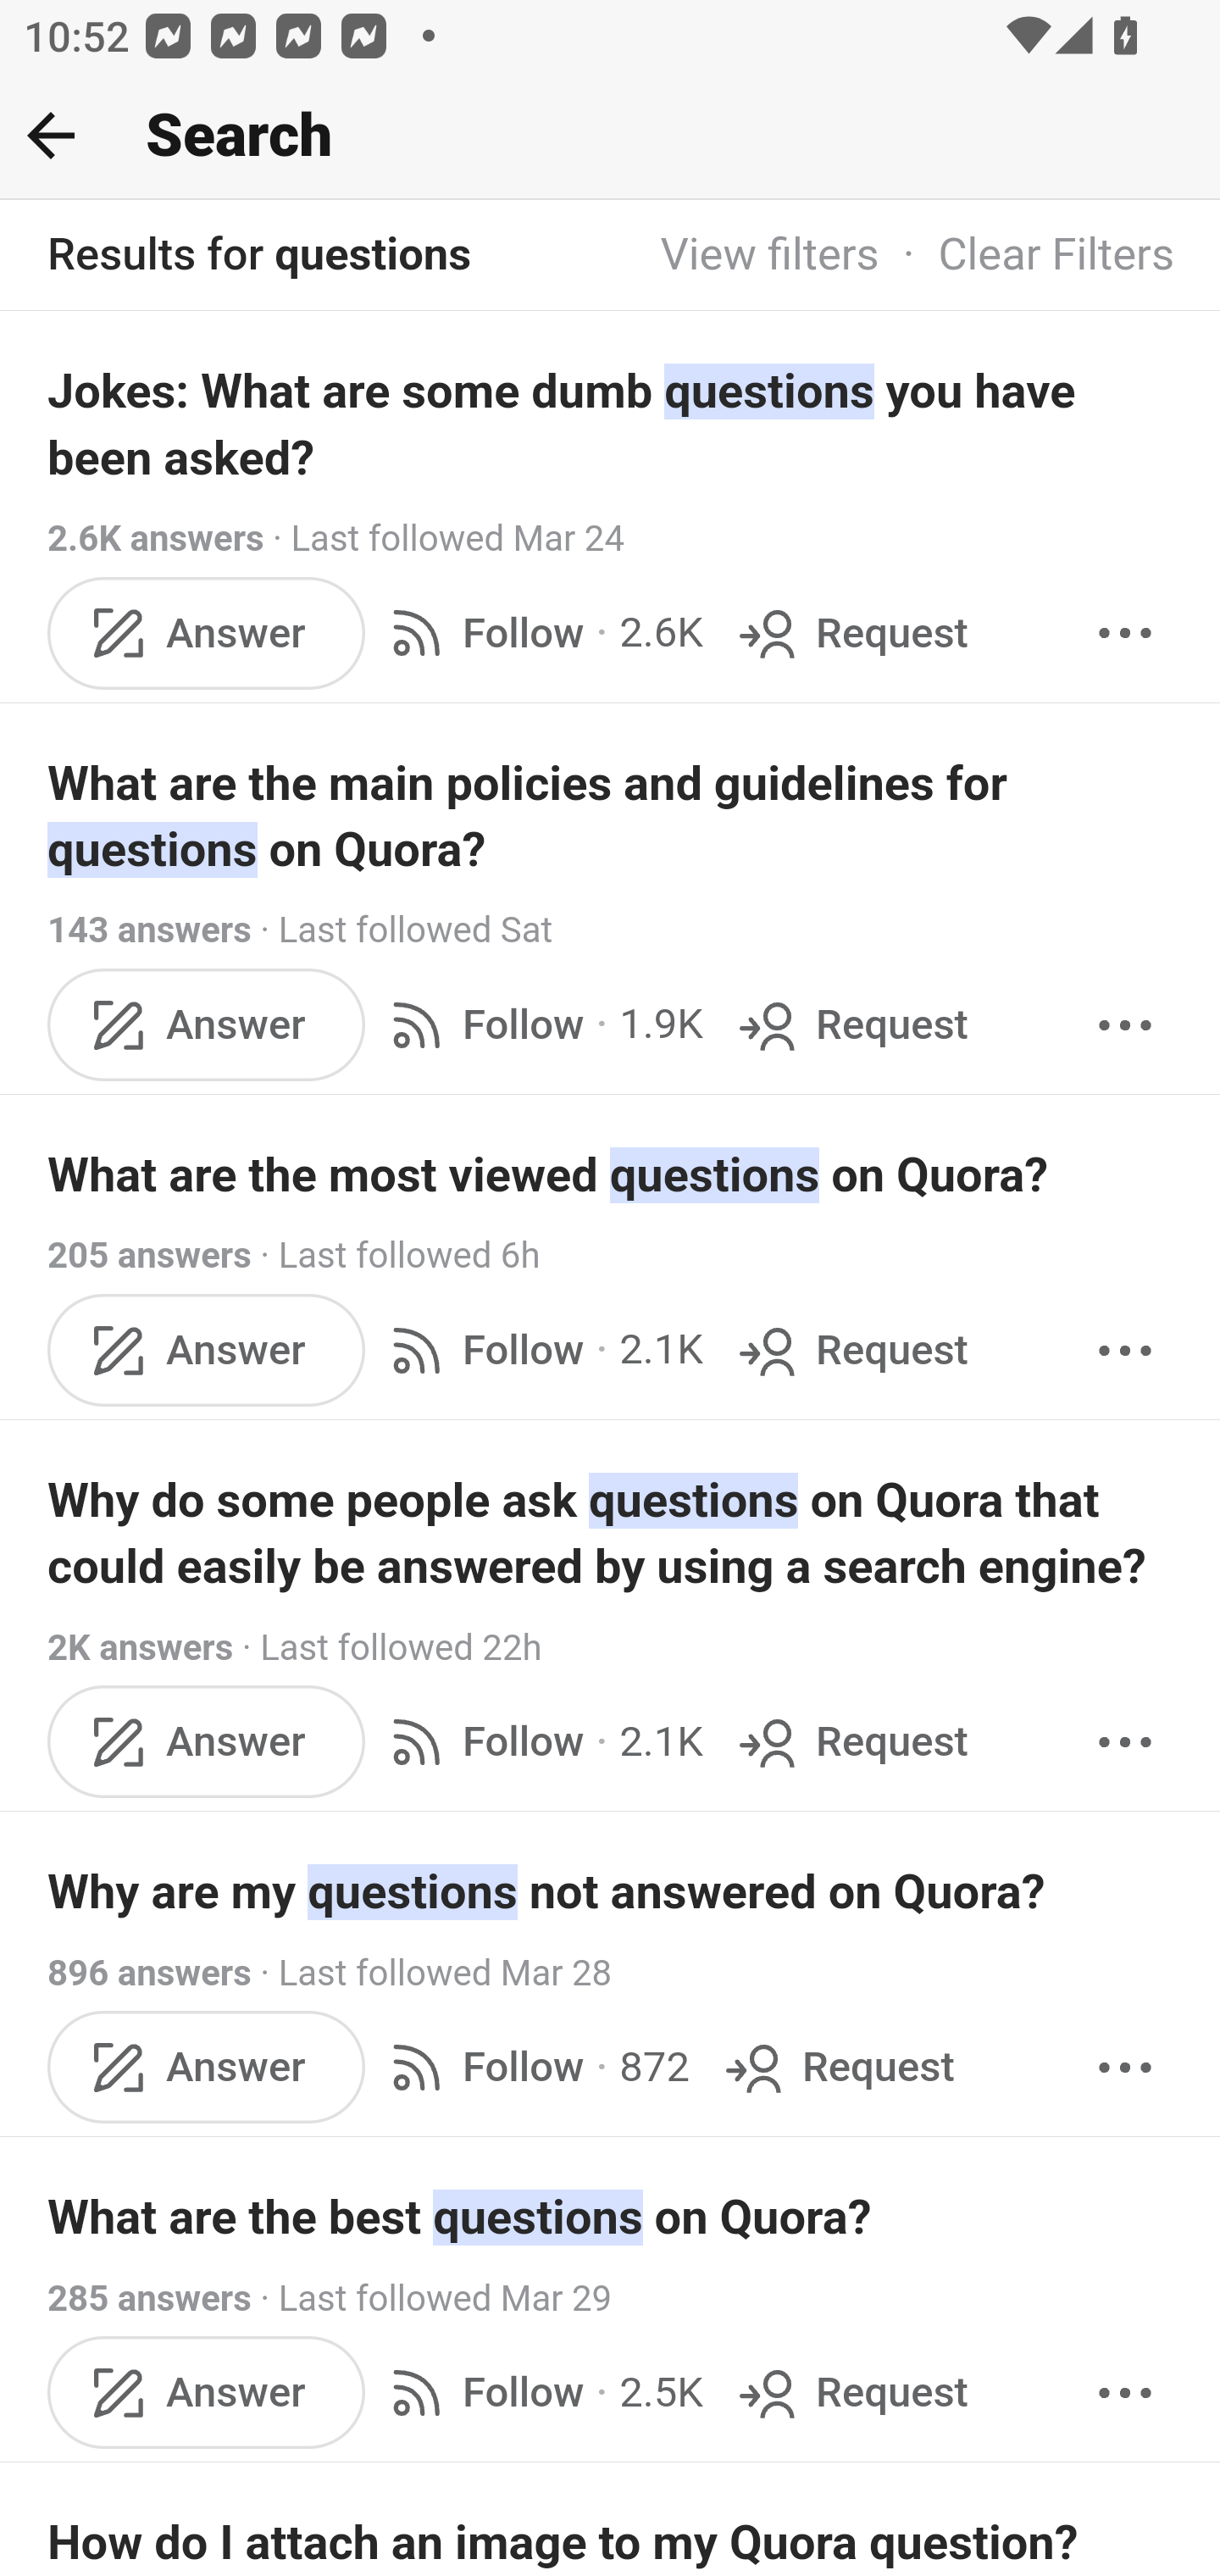  Describe the element at coordinates (837, 2068) in the screenshot. I see `Request` at that location.